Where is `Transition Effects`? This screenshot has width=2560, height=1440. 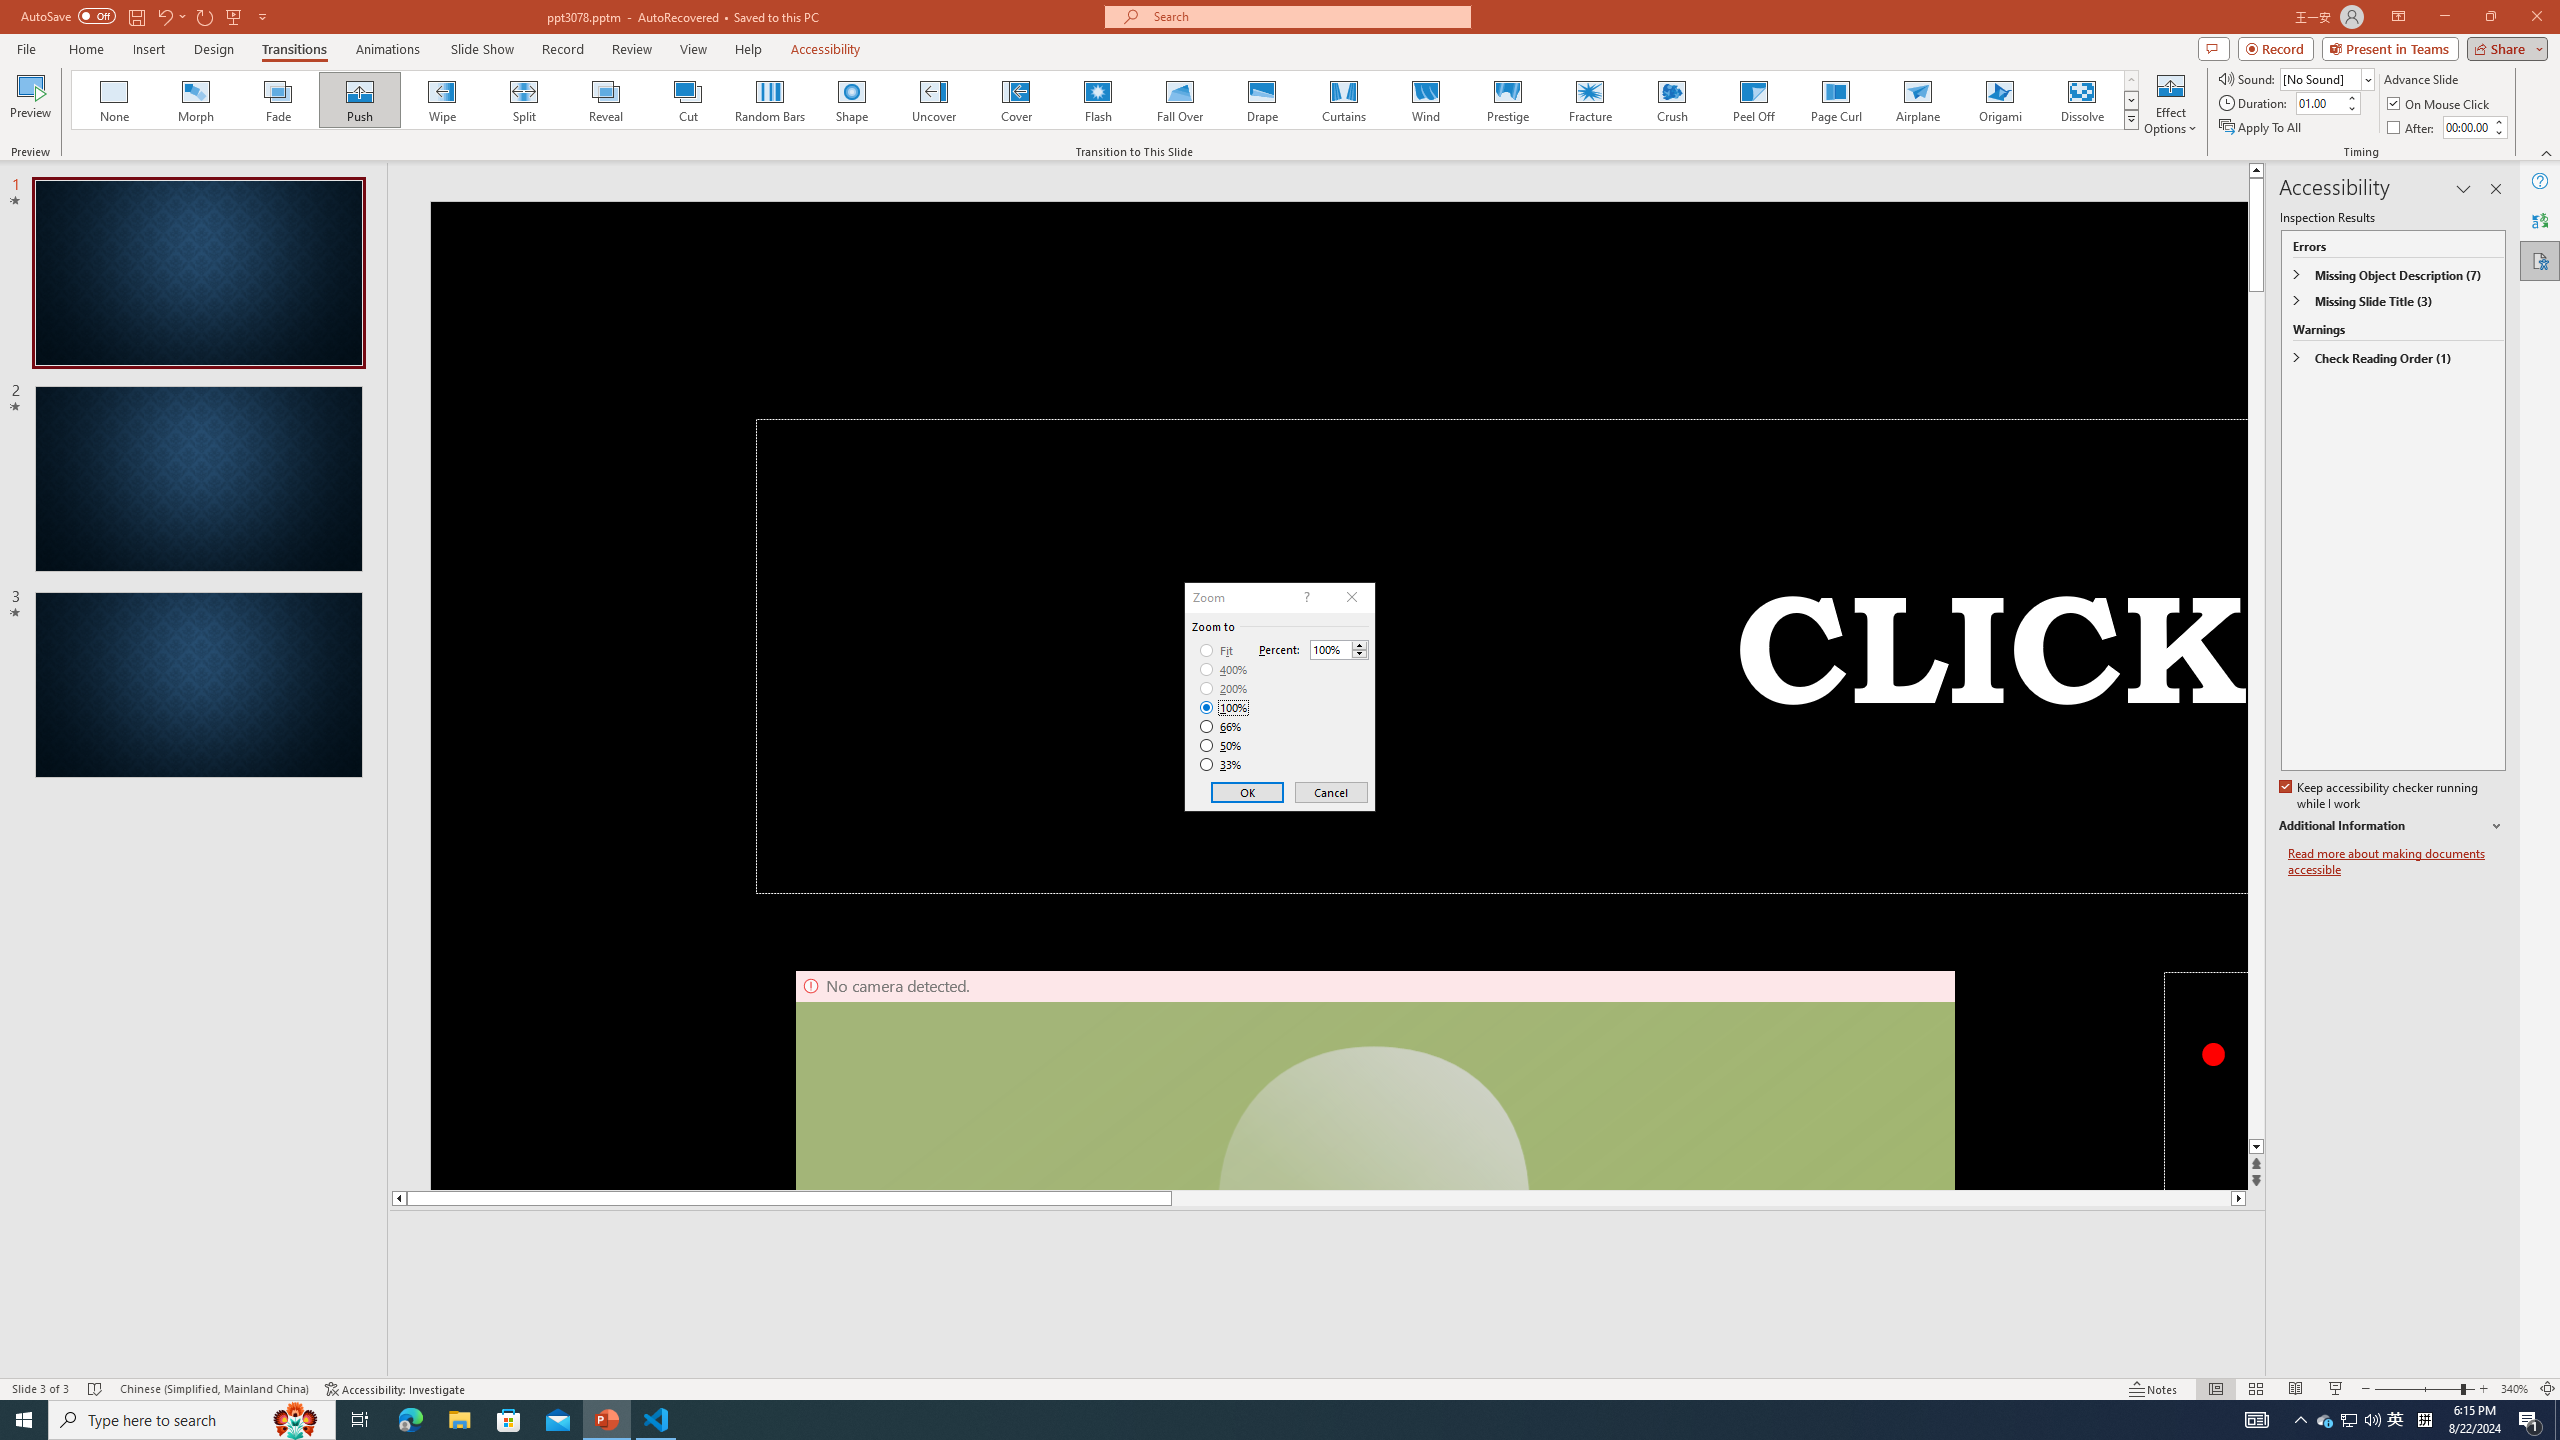 Transition Effects is located at coordinates (2132, 119).